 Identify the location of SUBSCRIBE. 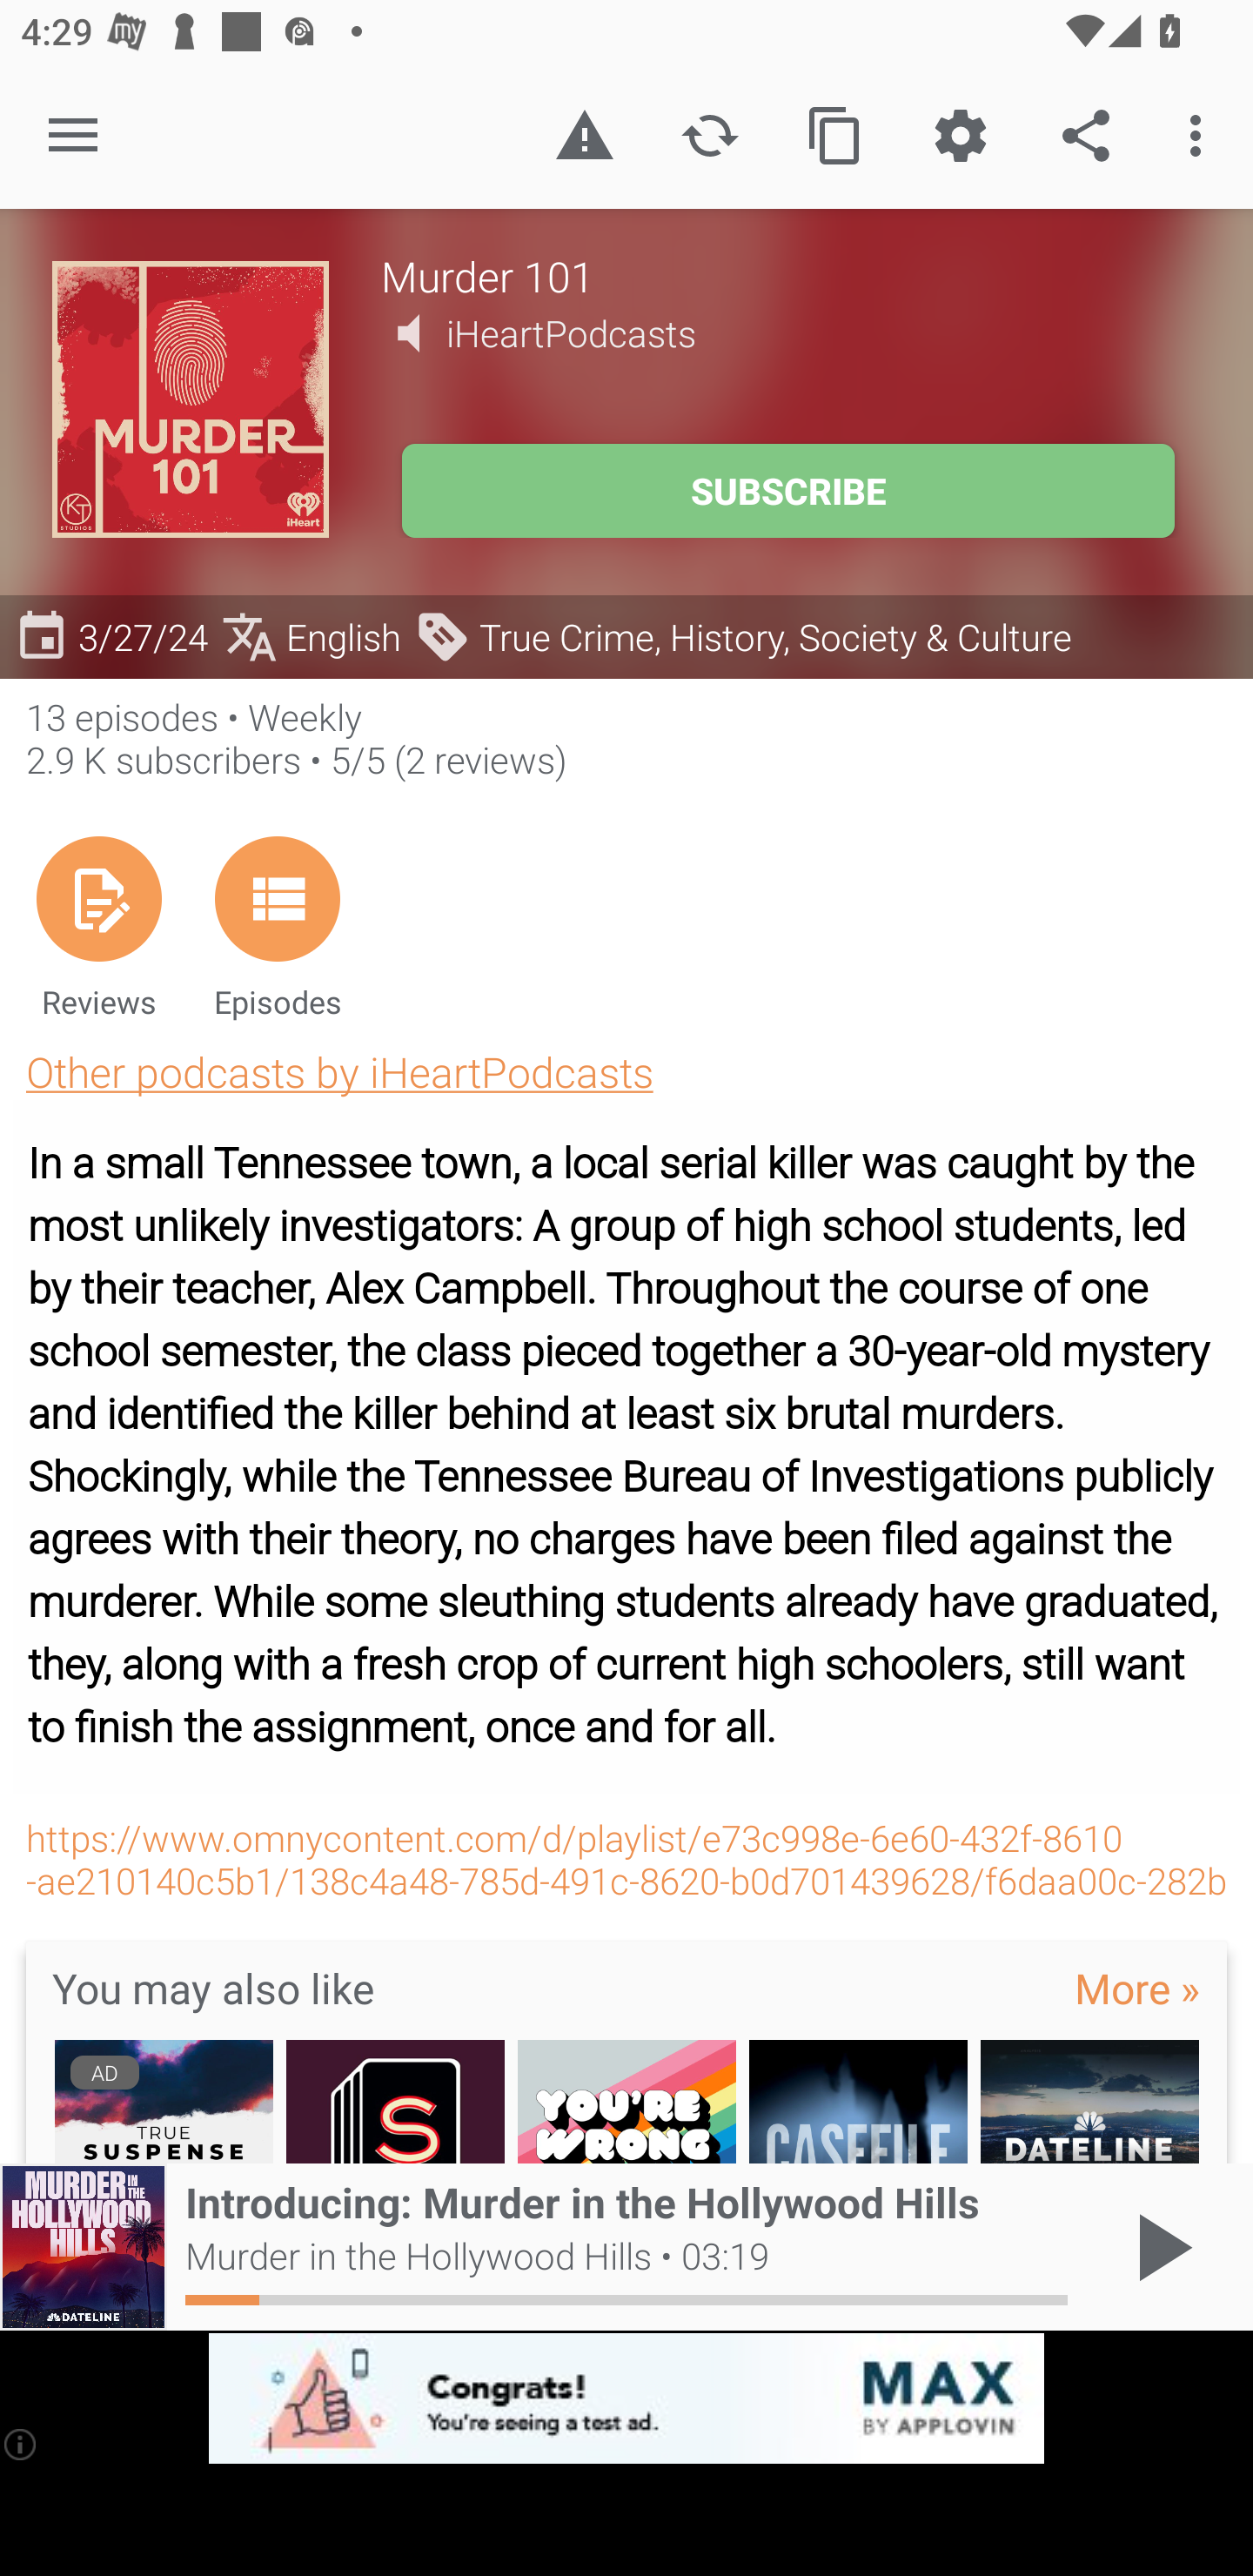
(788, 491).